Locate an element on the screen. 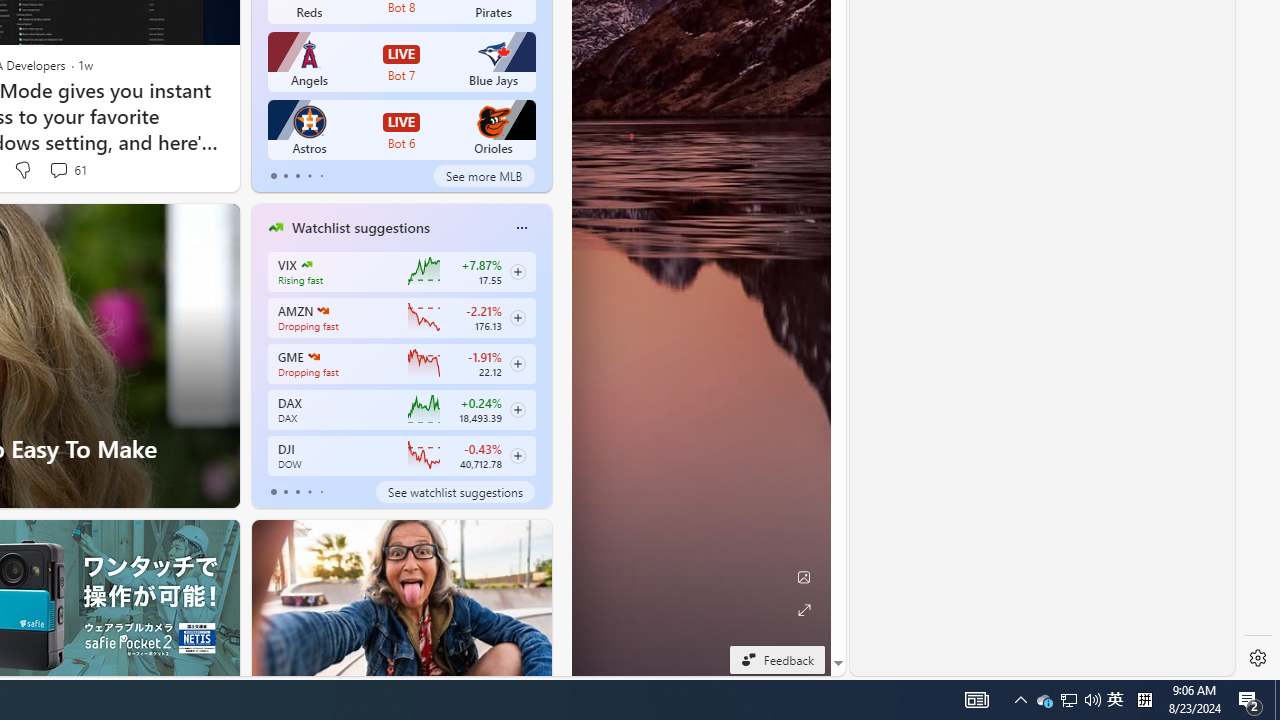  tab-1 is located at coordinates (285, 492).